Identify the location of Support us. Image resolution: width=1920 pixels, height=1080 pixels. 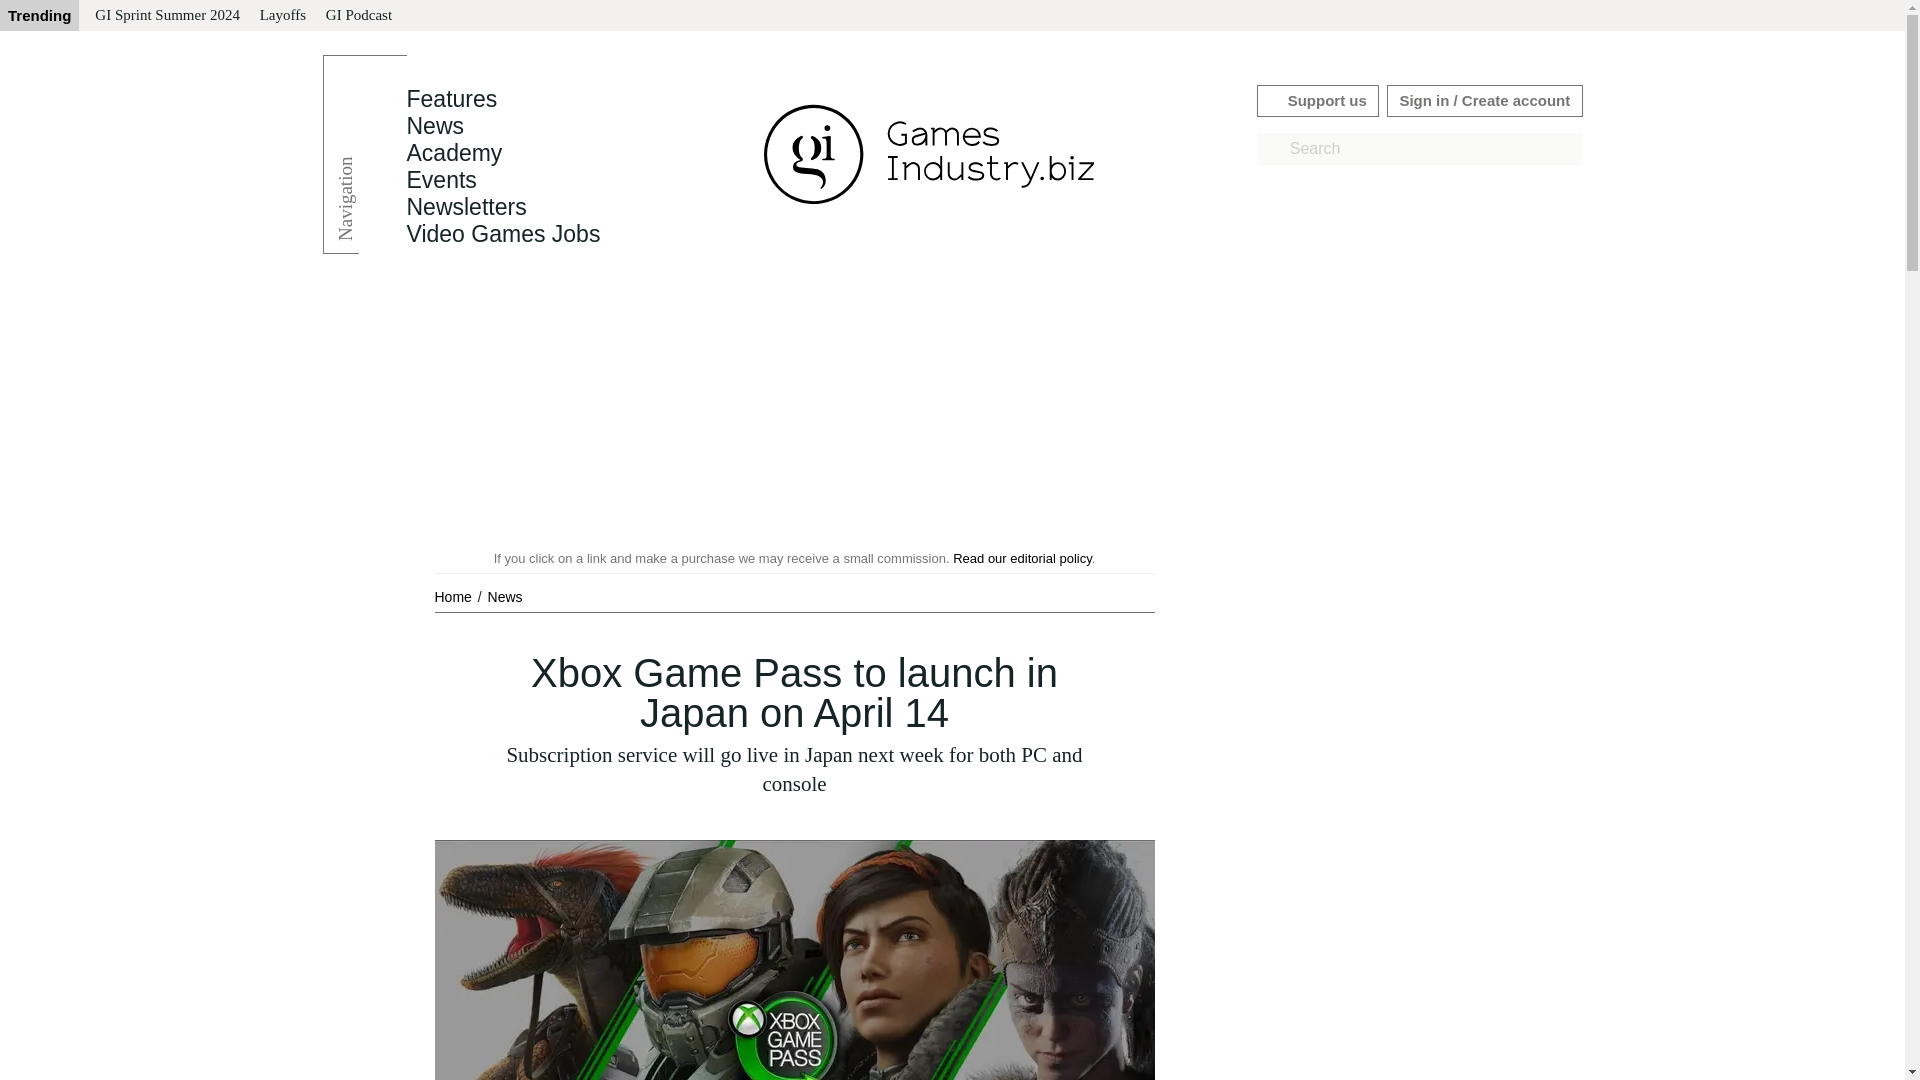
(1318, 100).